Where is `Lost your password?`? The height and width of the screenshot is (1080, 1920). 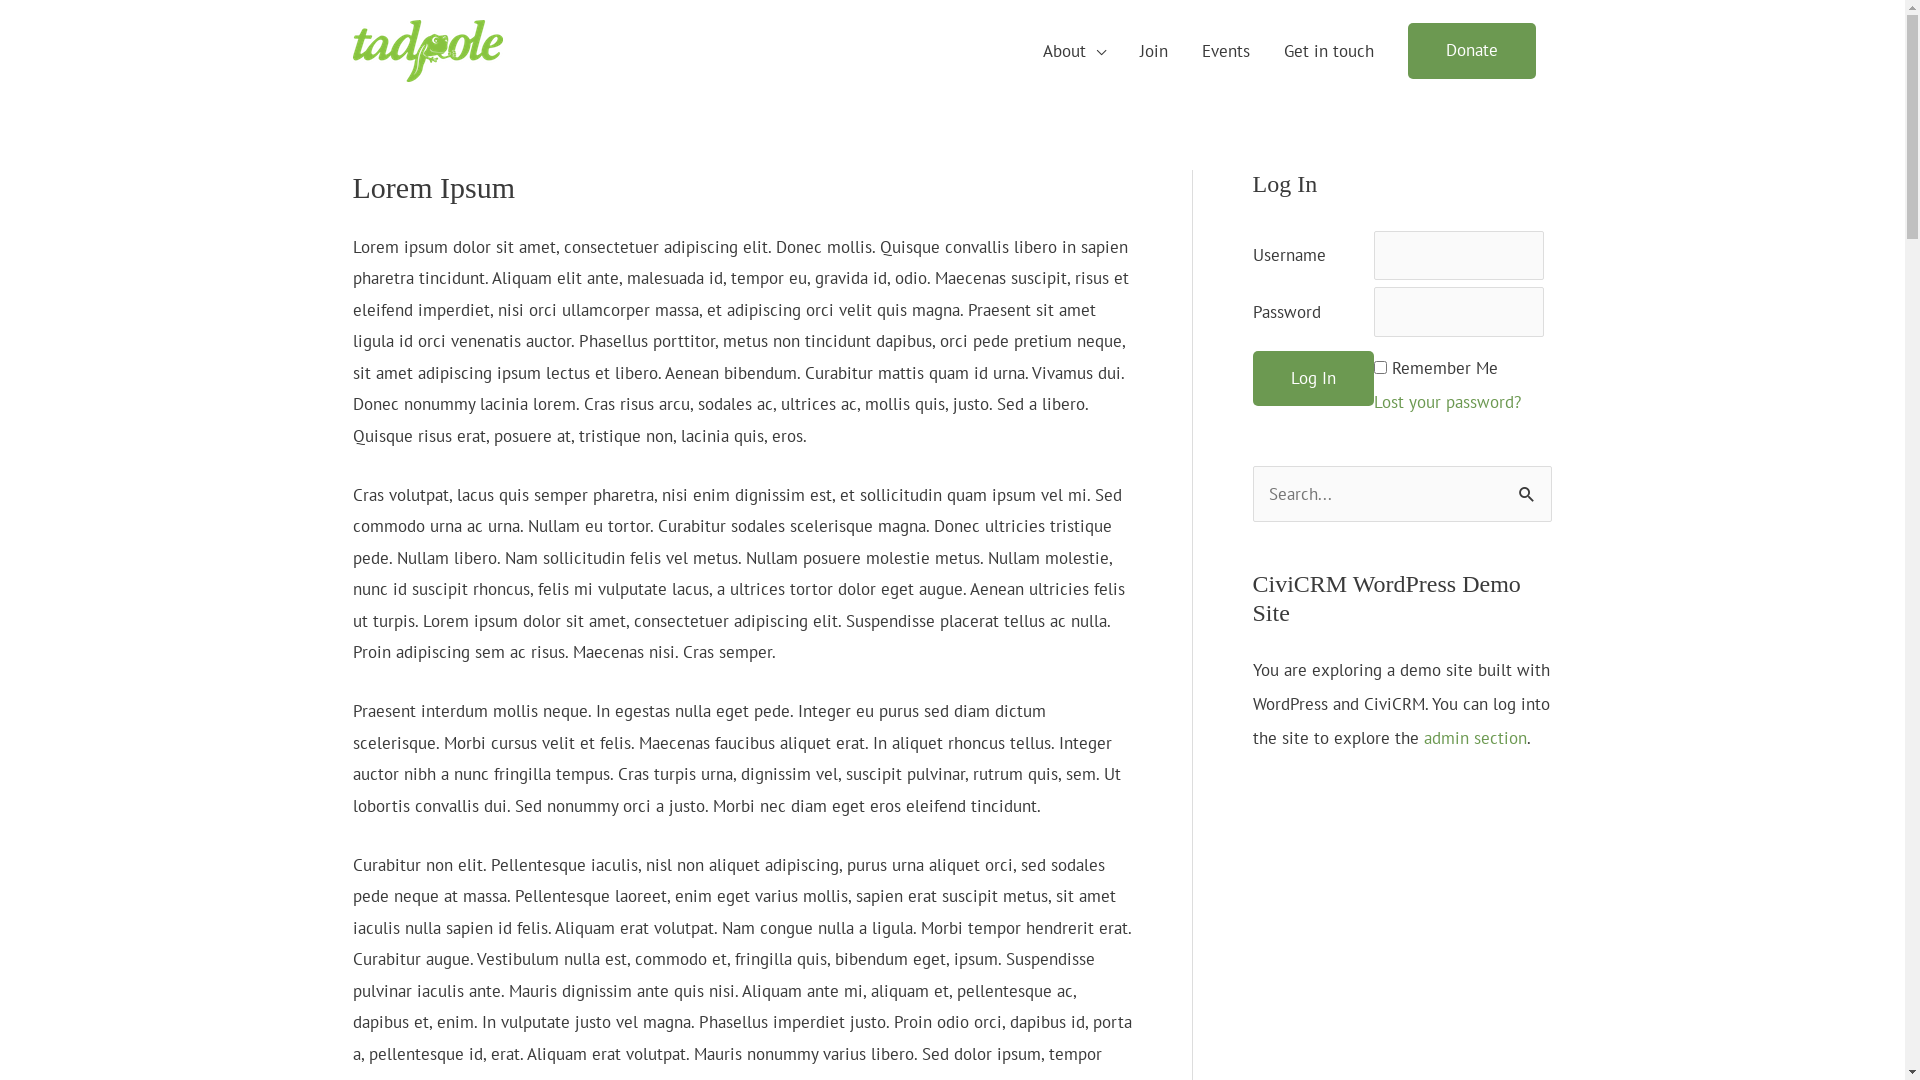 Lost your password? is located at coordinates (1448, 402).